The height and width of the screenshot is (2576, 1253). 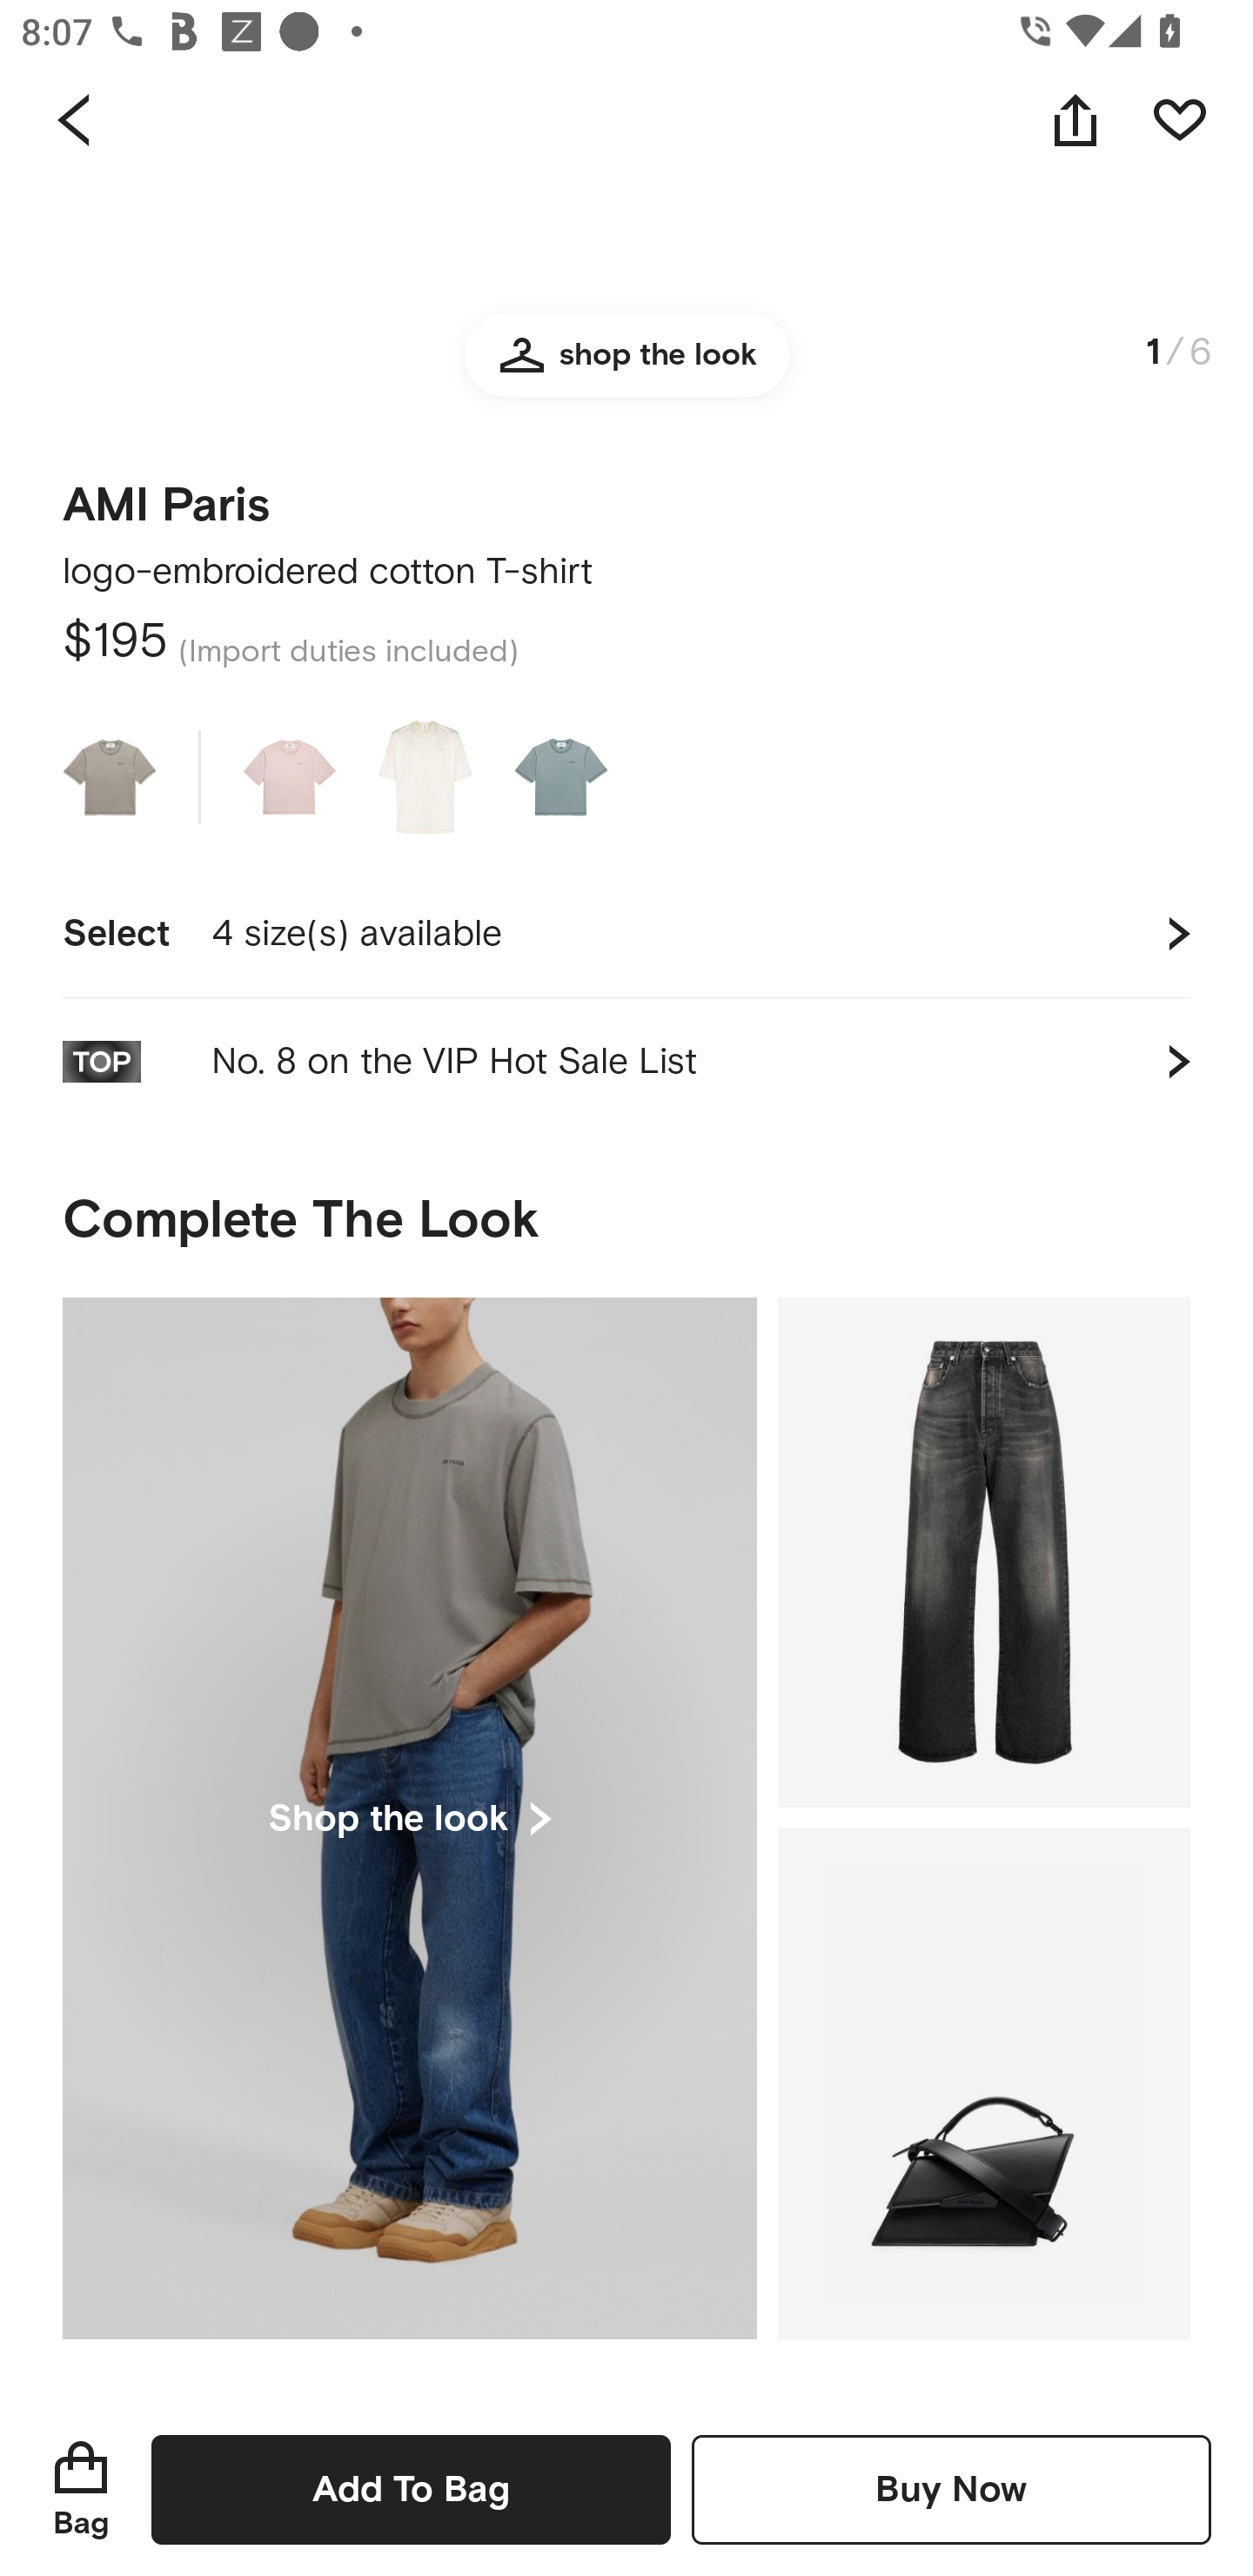 What do you see at coordinates (951, 2489) in the screenshot?
I see `Buy Now` at bounding box center [951, 2489].